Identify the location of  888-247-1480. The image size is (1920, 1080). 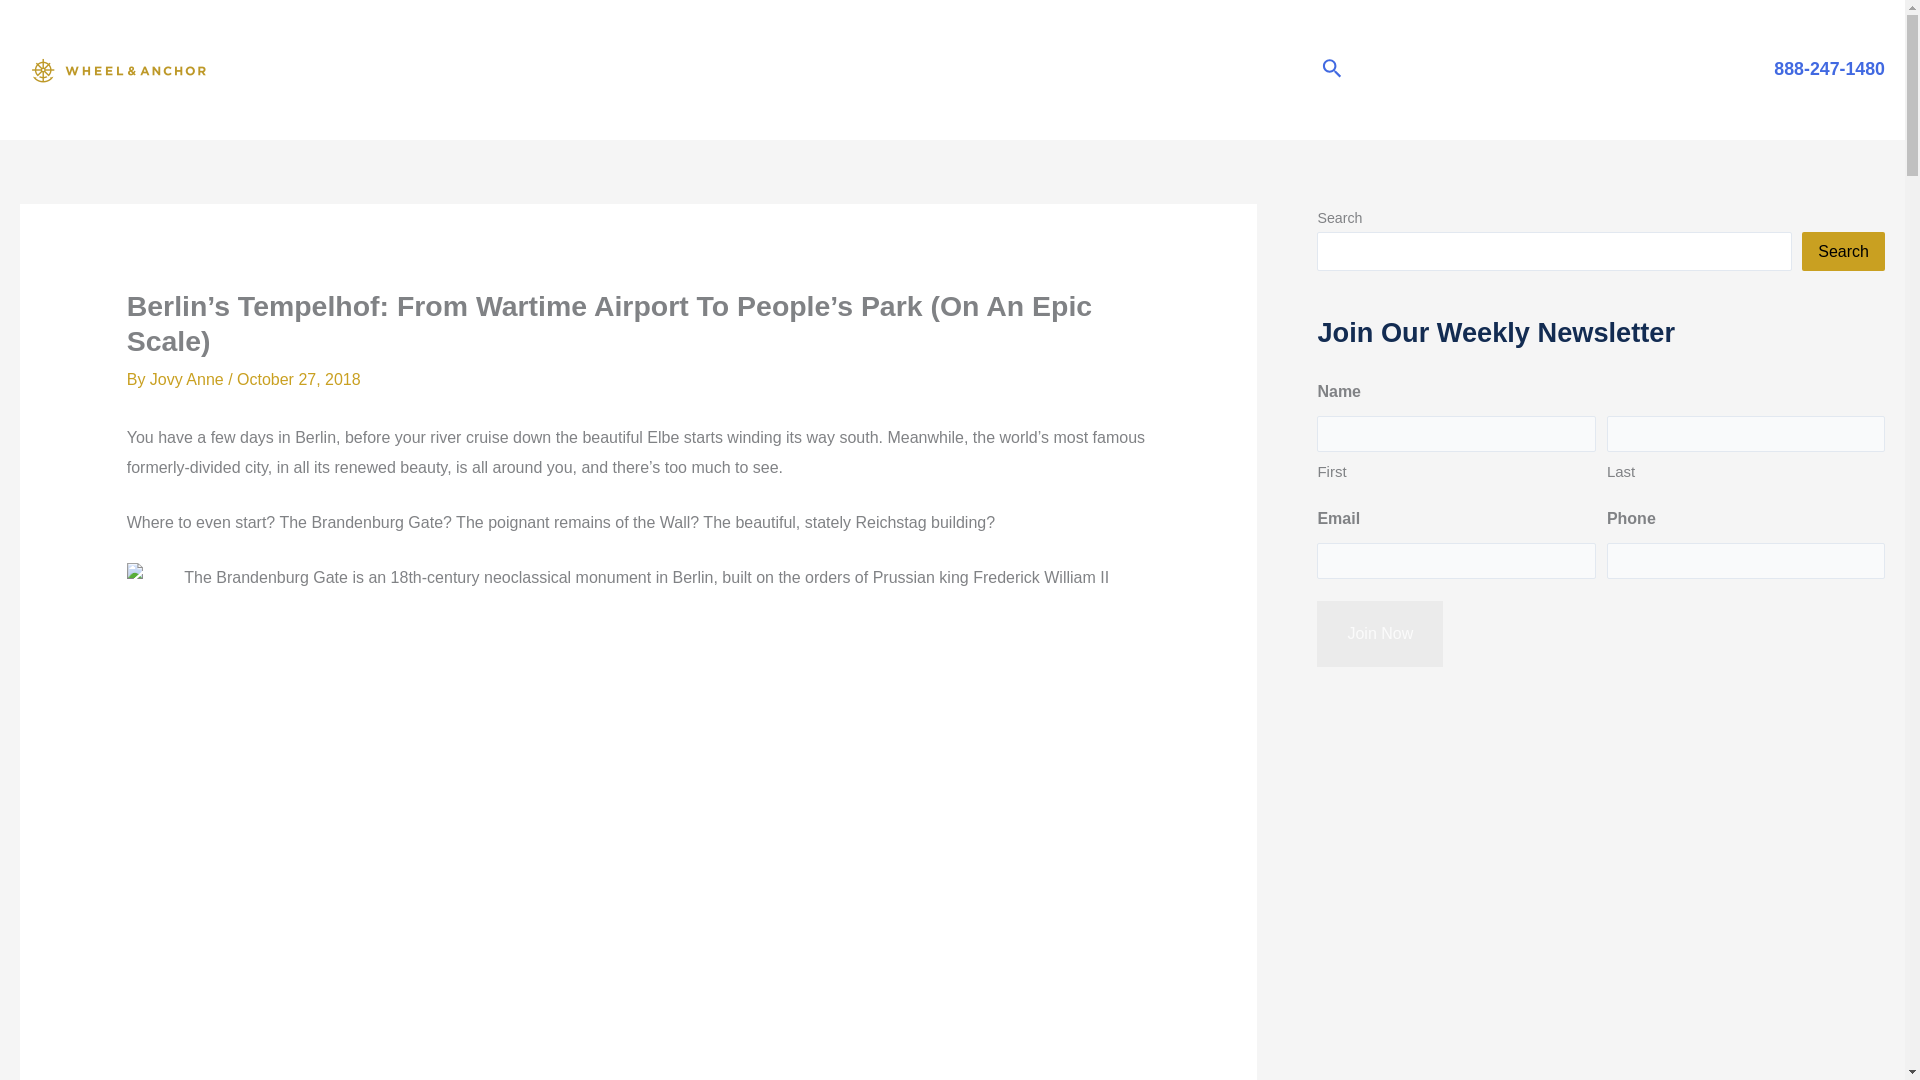
(1826, 68).